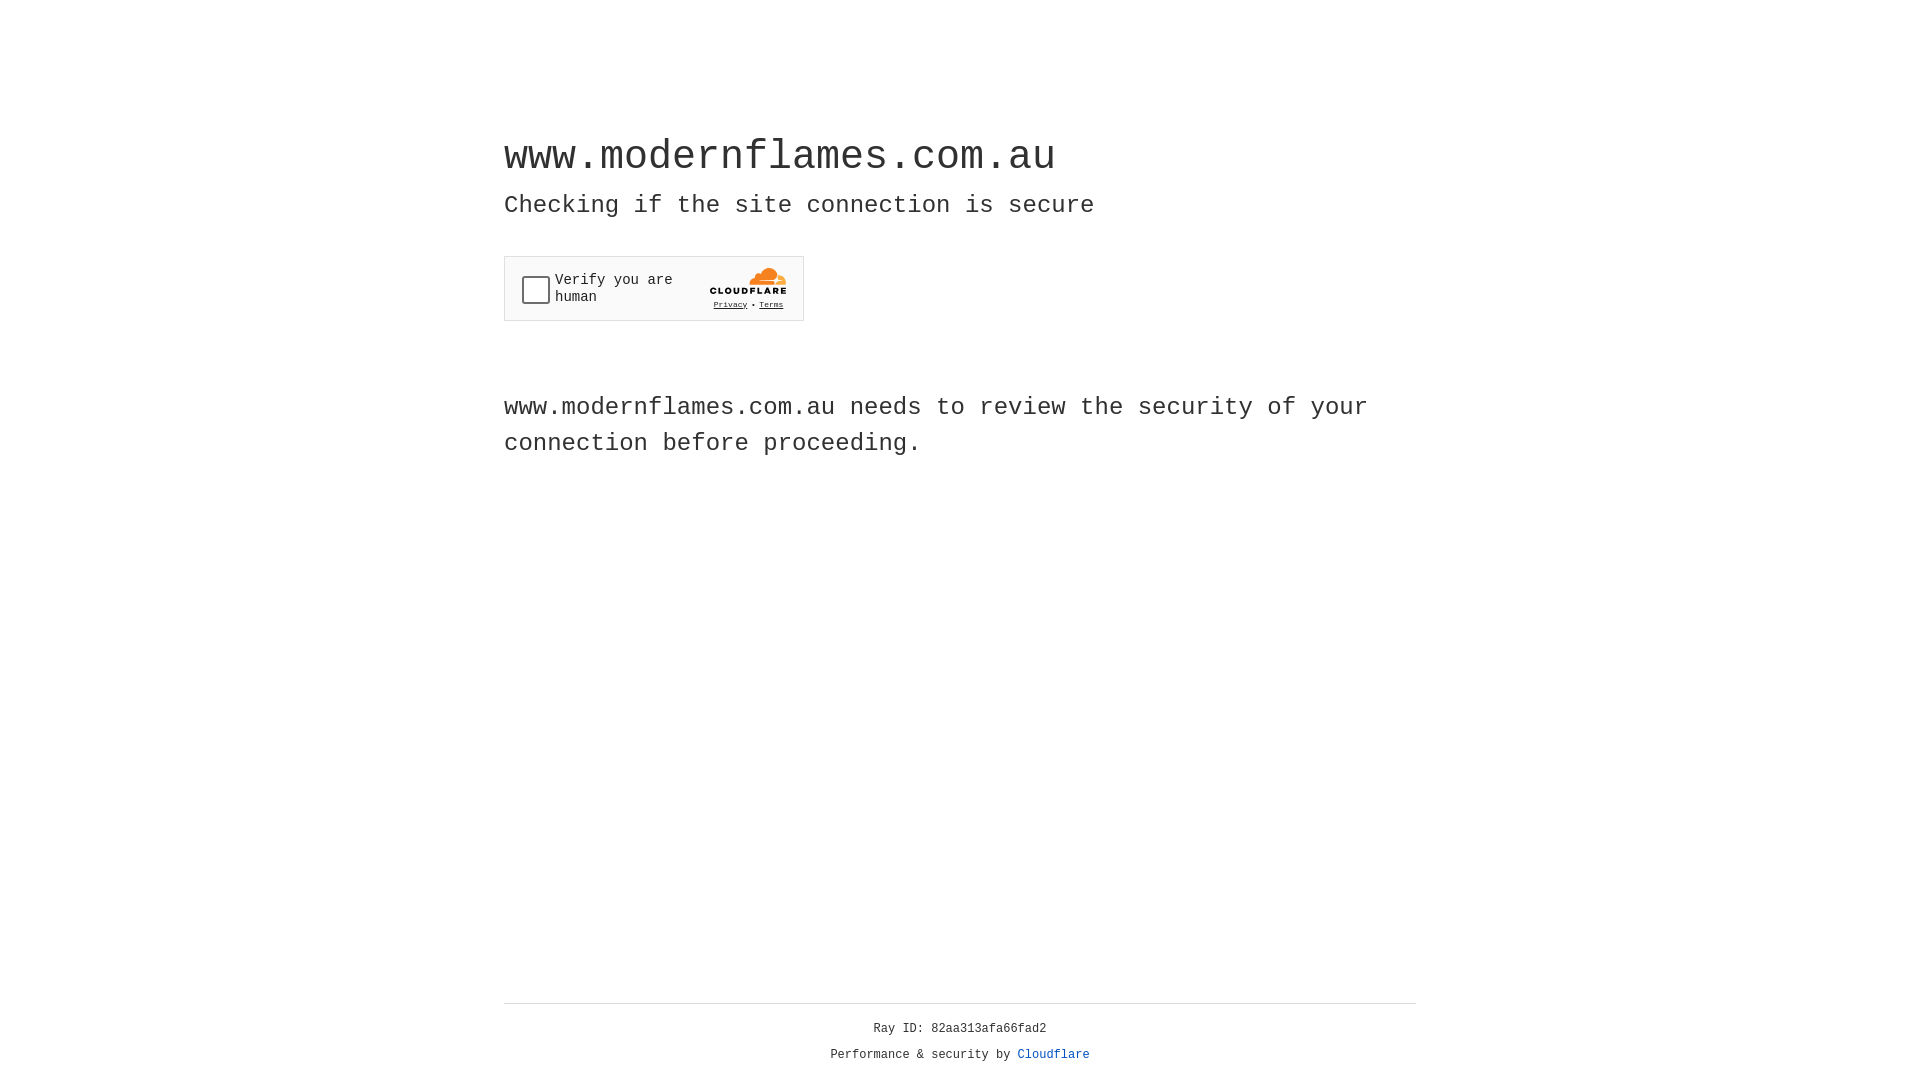 Image resolution: width=1920 pixels, height=1080 pixels. What do you see at coordinates (1054, 1055) in the screenshot?
I see `Cloudflare` at bounding box center [1054, 1055].